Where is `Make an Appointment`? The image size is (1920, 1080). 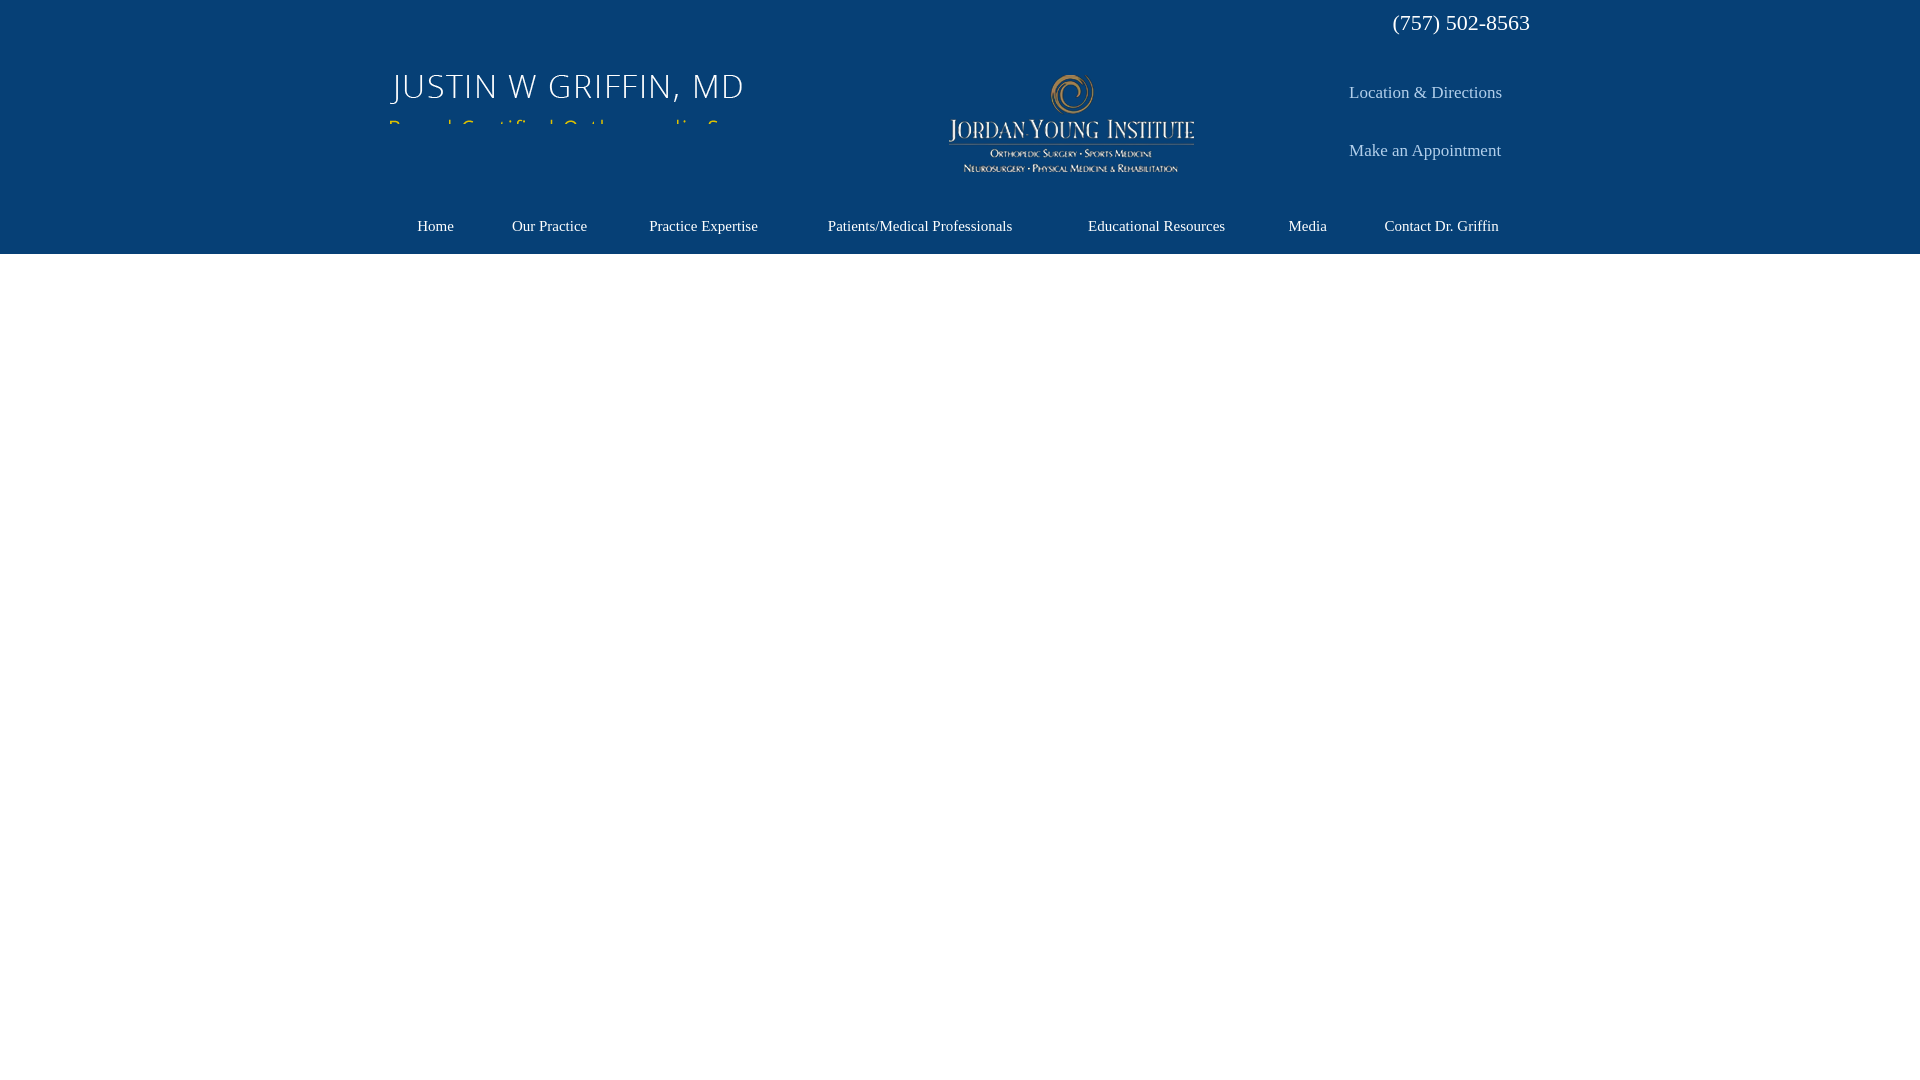
Make an Appointment is located at coordinates (1424, 154).